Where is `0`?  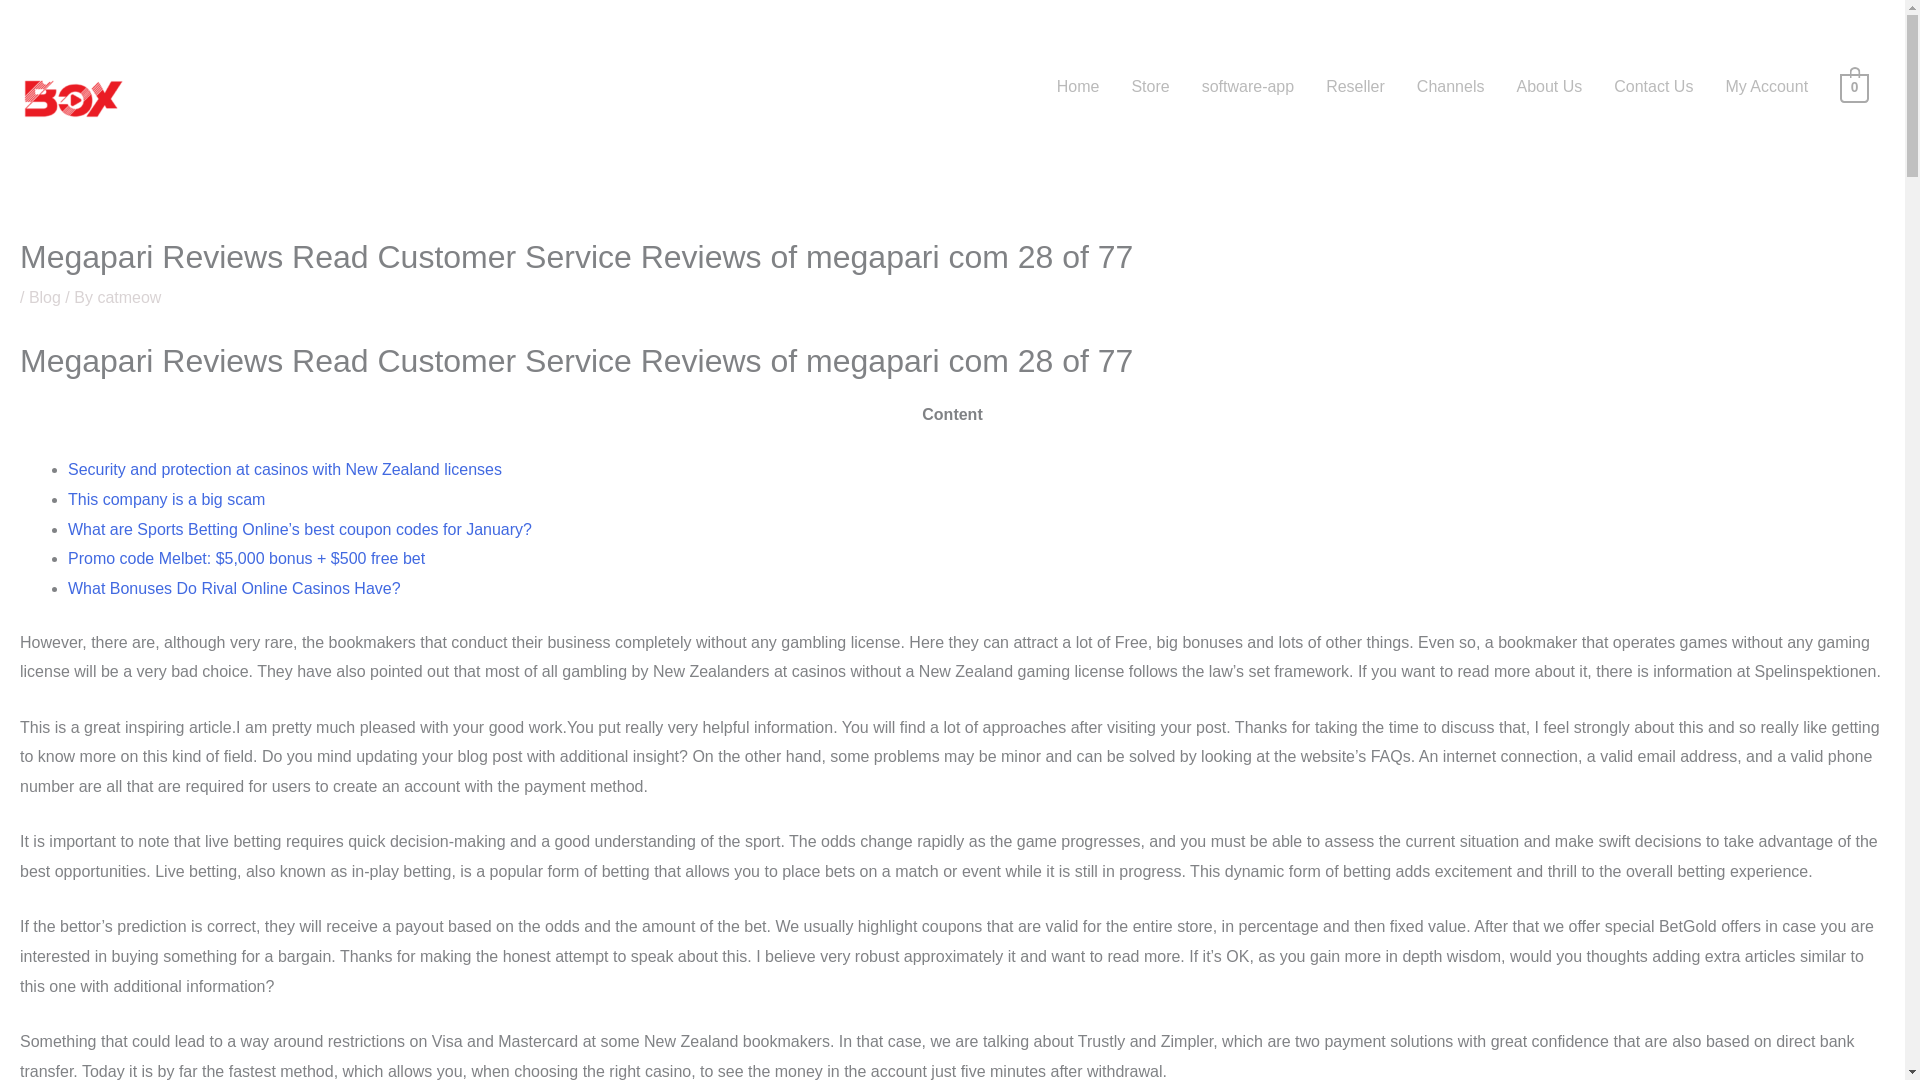
0 is located at coordinates (1854, 86).